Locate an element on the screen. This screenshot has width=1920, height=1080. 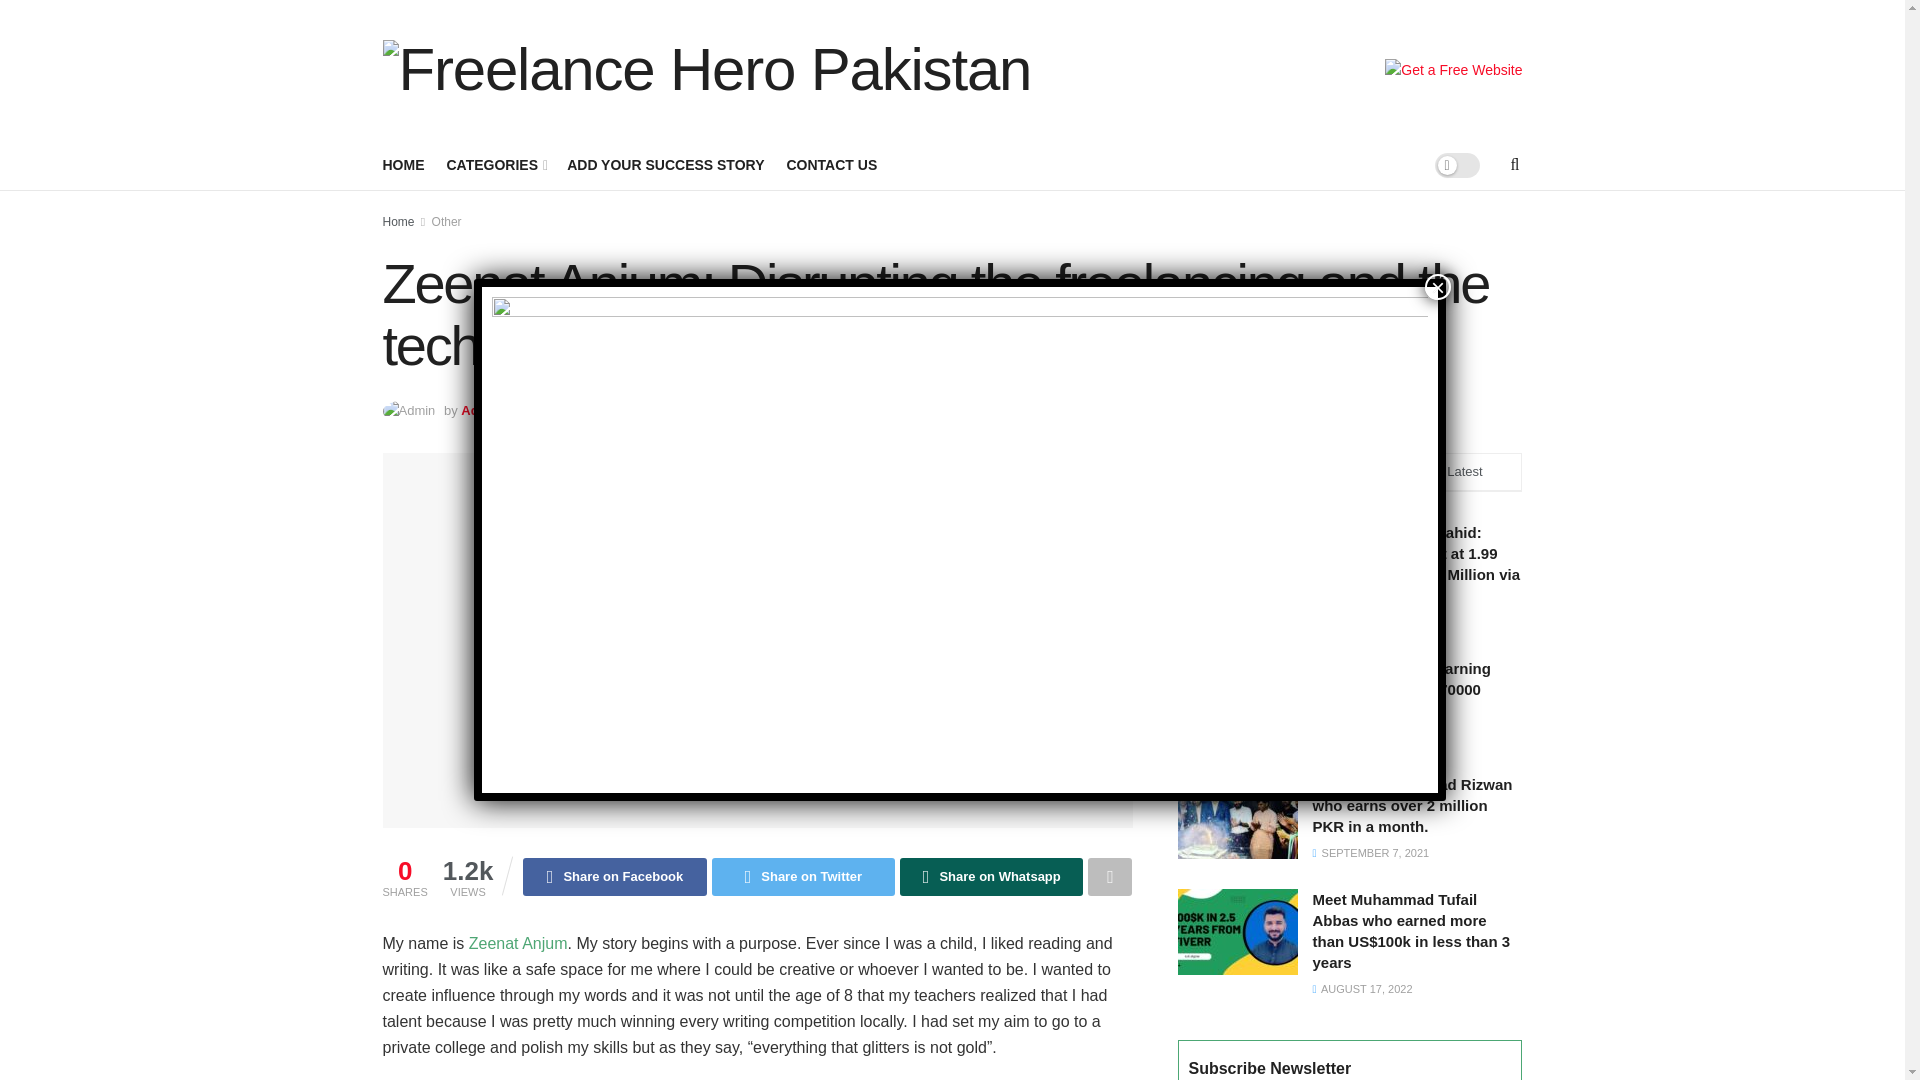
CATEGORIES is located at coordinates (495, 165).